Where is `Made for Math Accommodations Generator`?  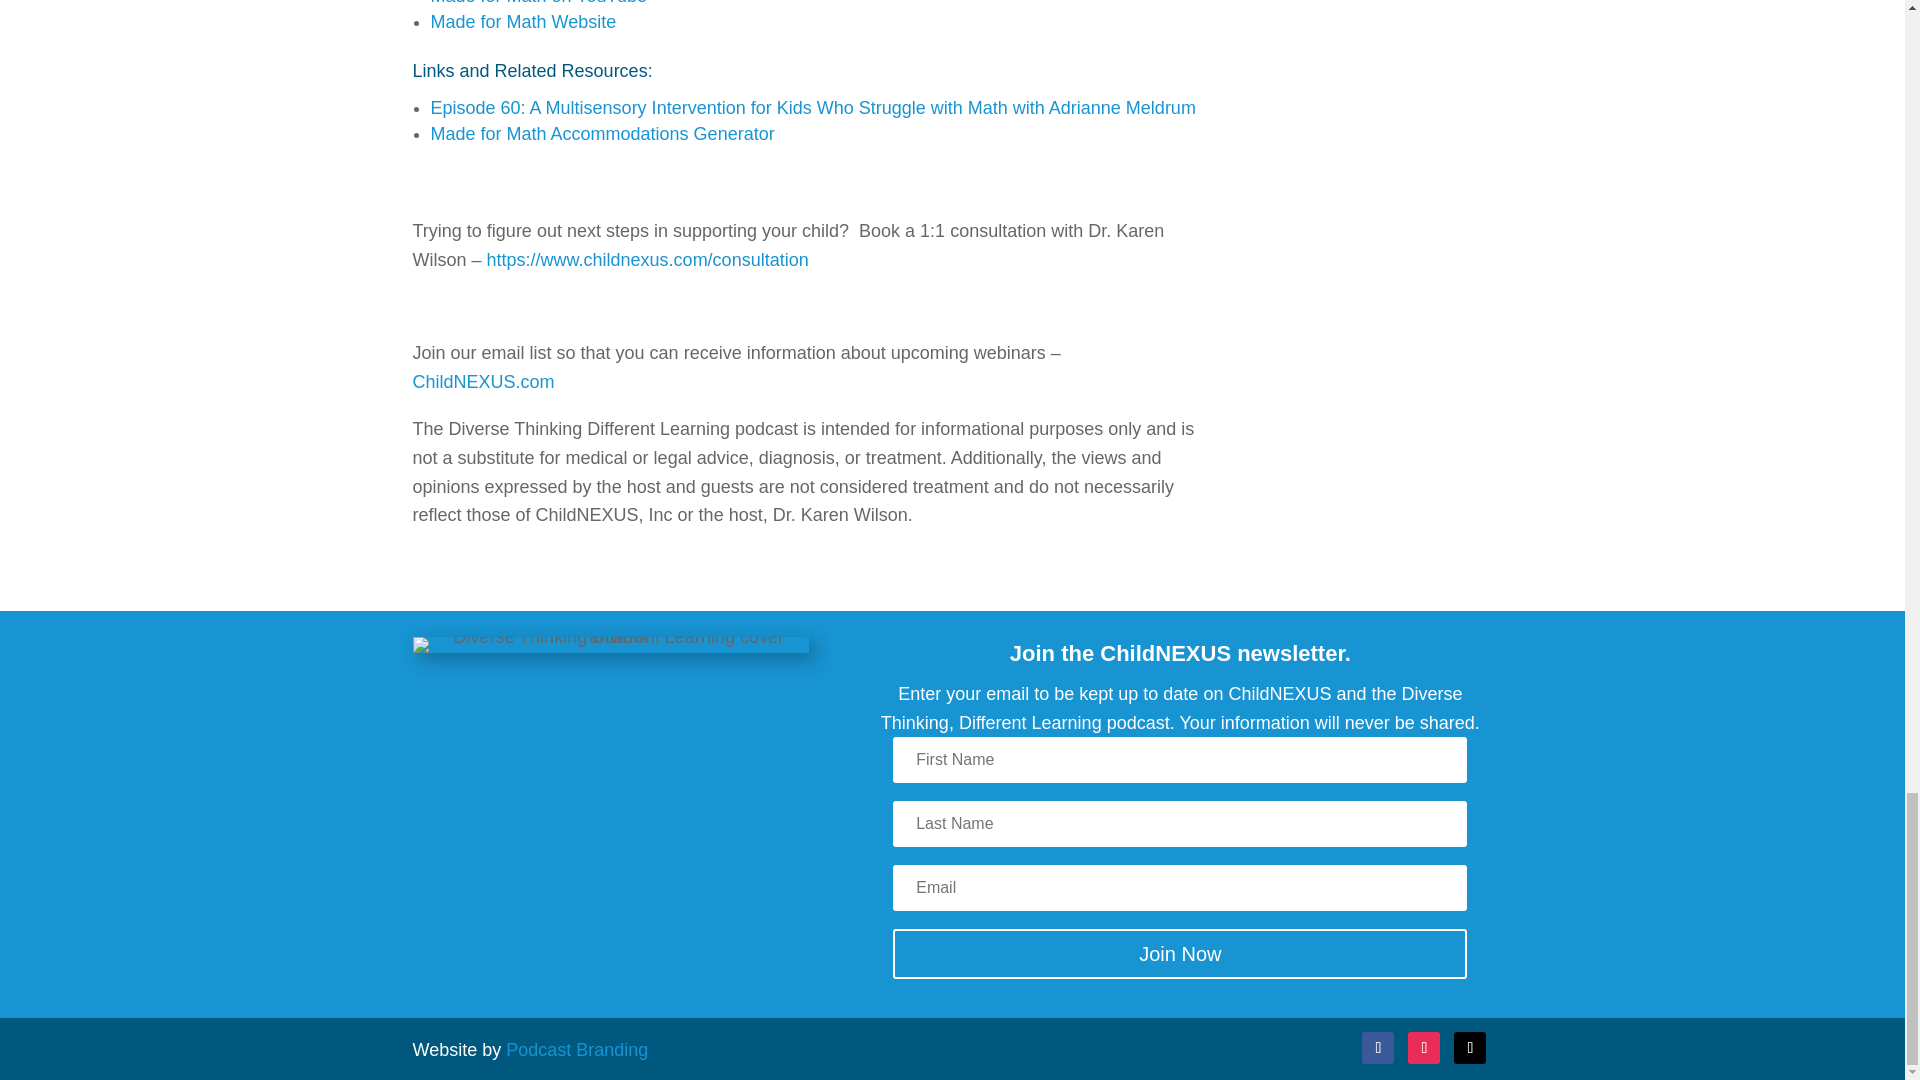 Made for Math Accommodations Generator is located at coordinates (602, 134).